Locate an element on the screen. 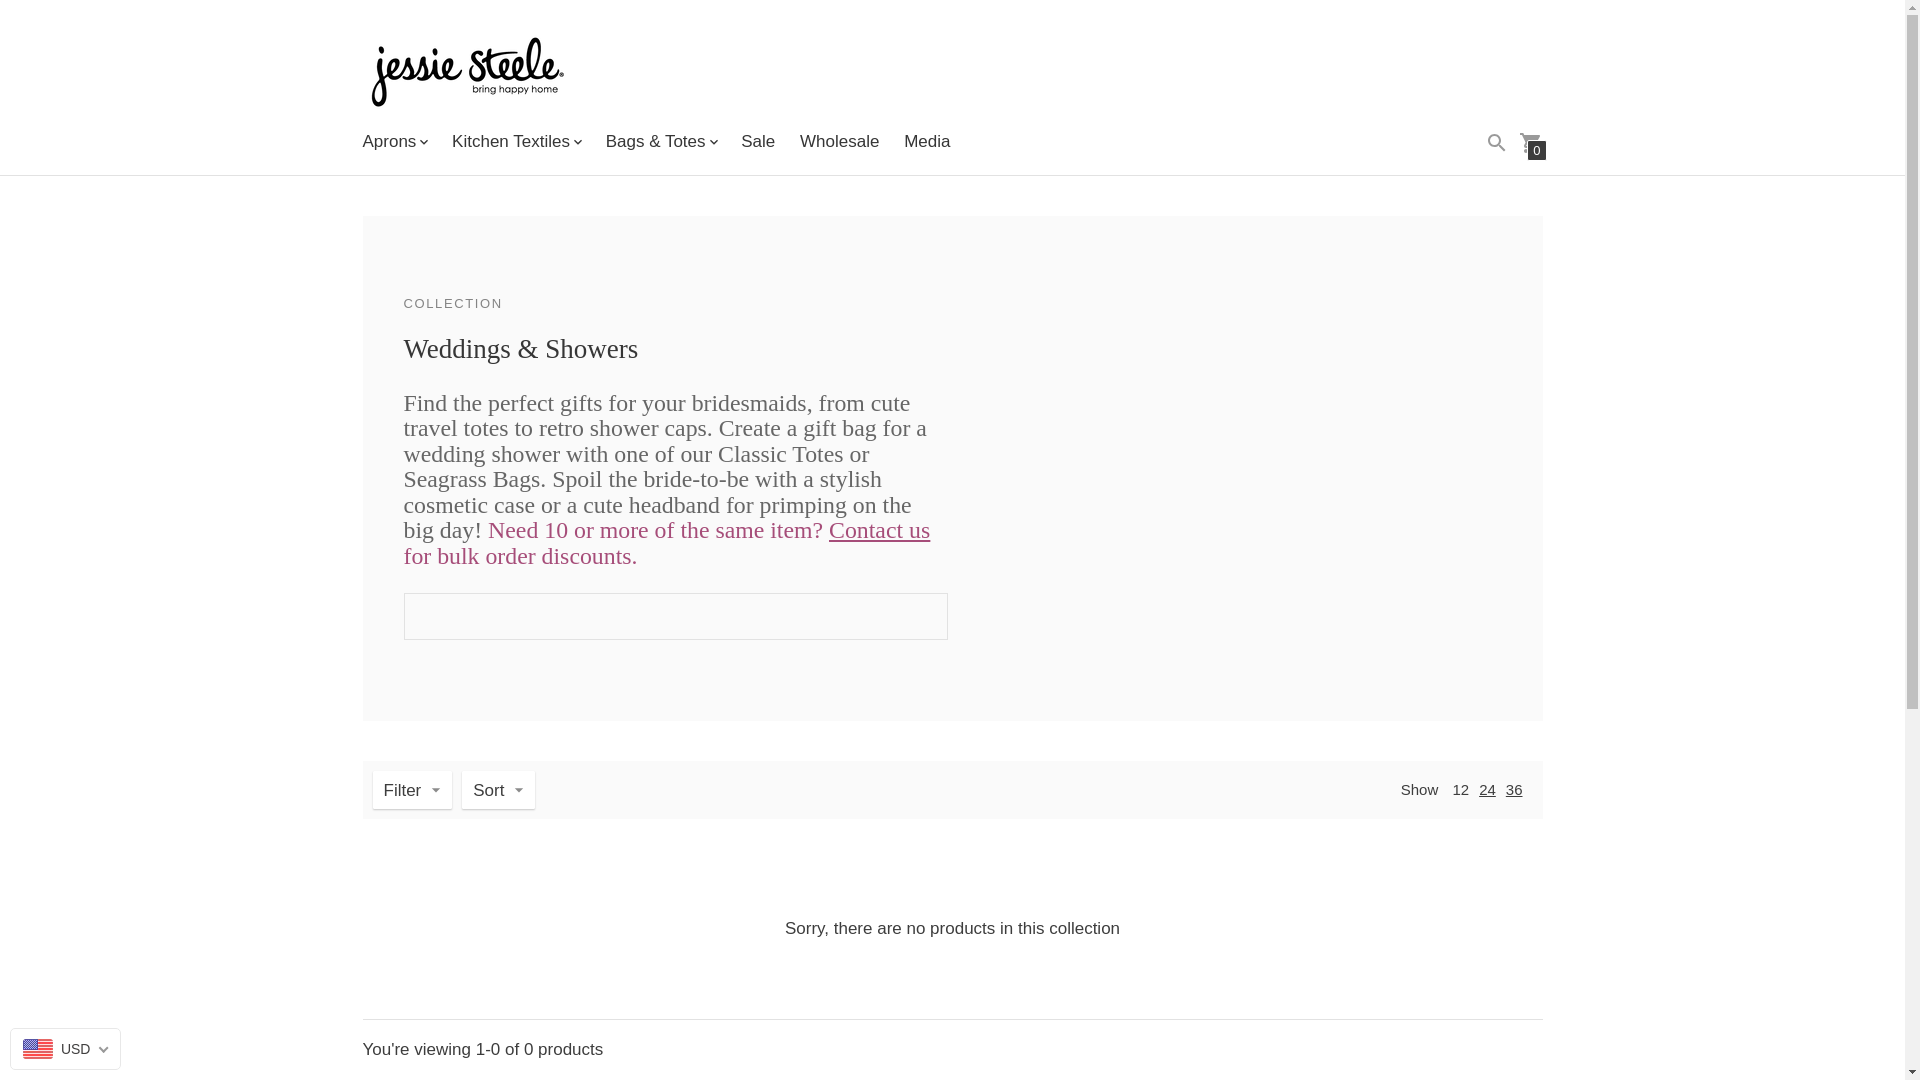  Media is located at coordinates (927, 141).